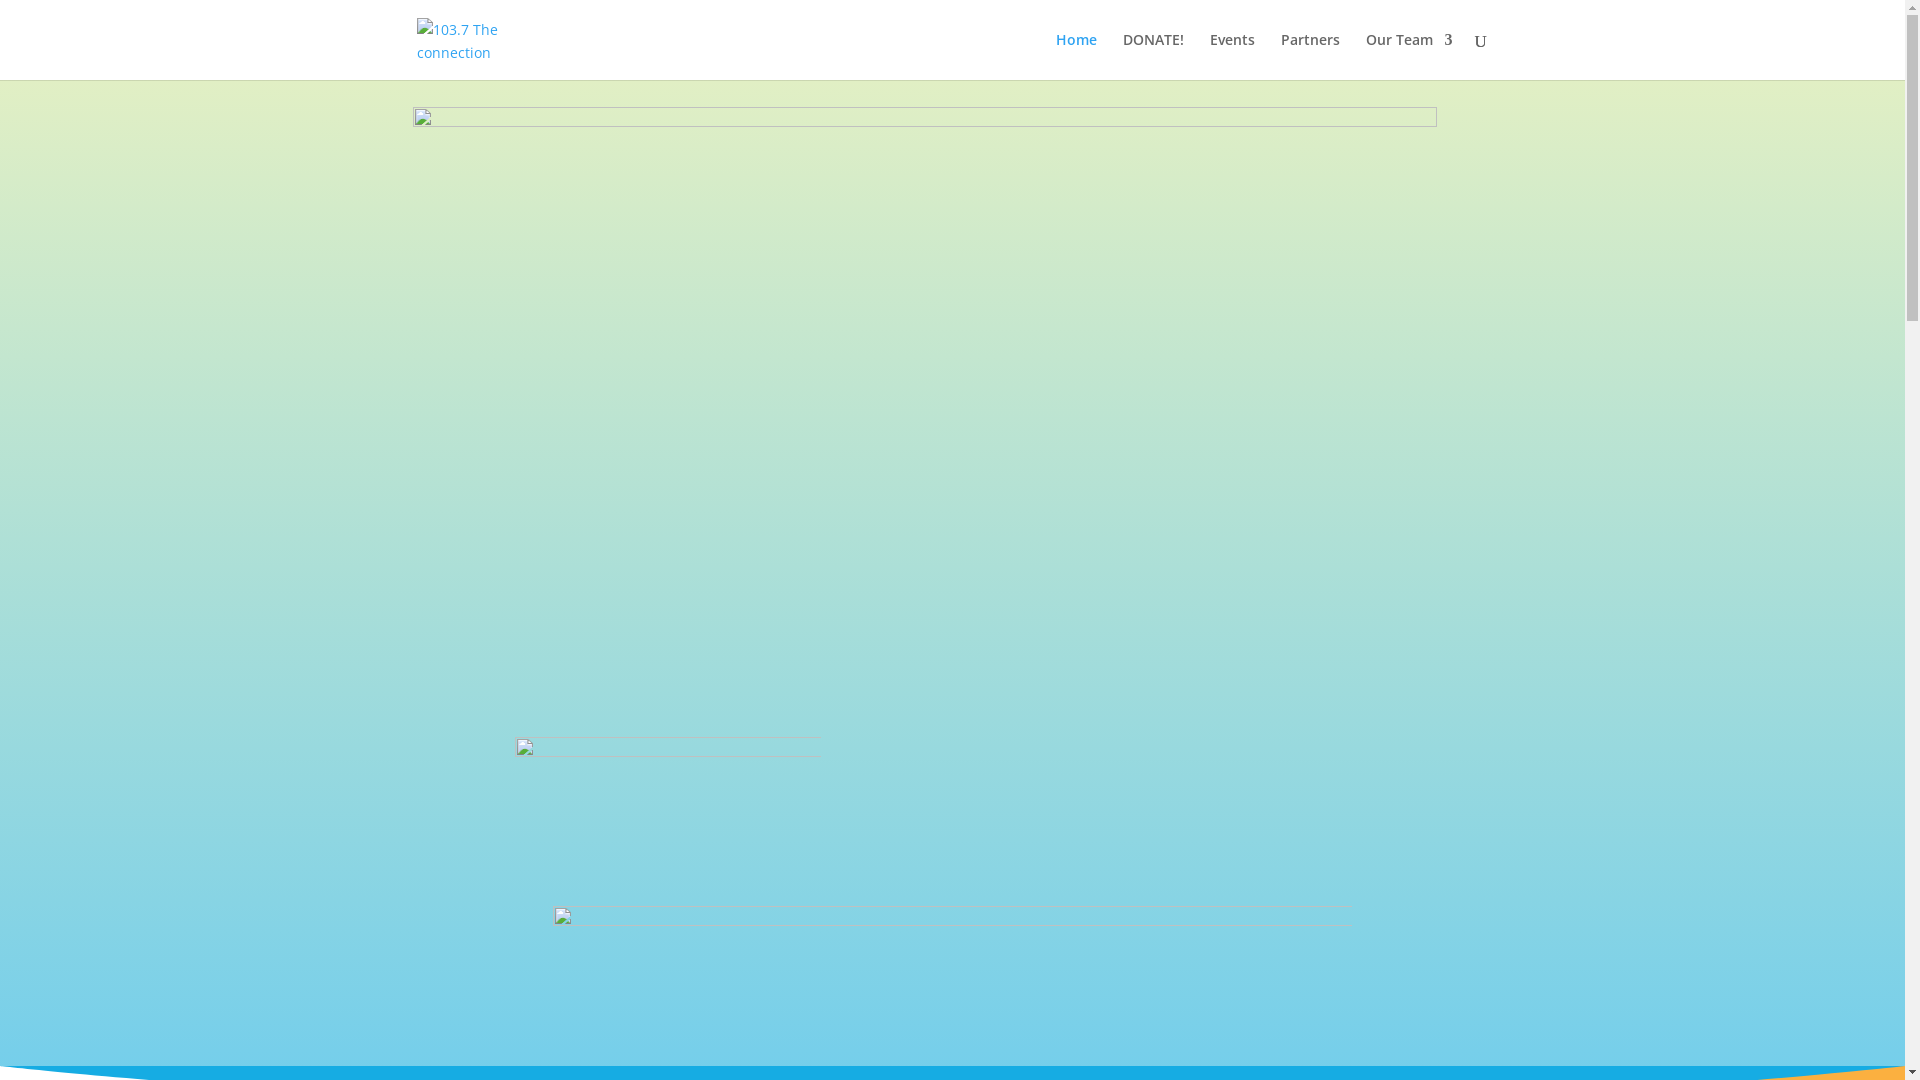 This screenshot has height=1080, width=1920. What do you see at coordinates (924, 395) in the screenshot?
I see `jackraw (2)` at bounding box center [924, 395].